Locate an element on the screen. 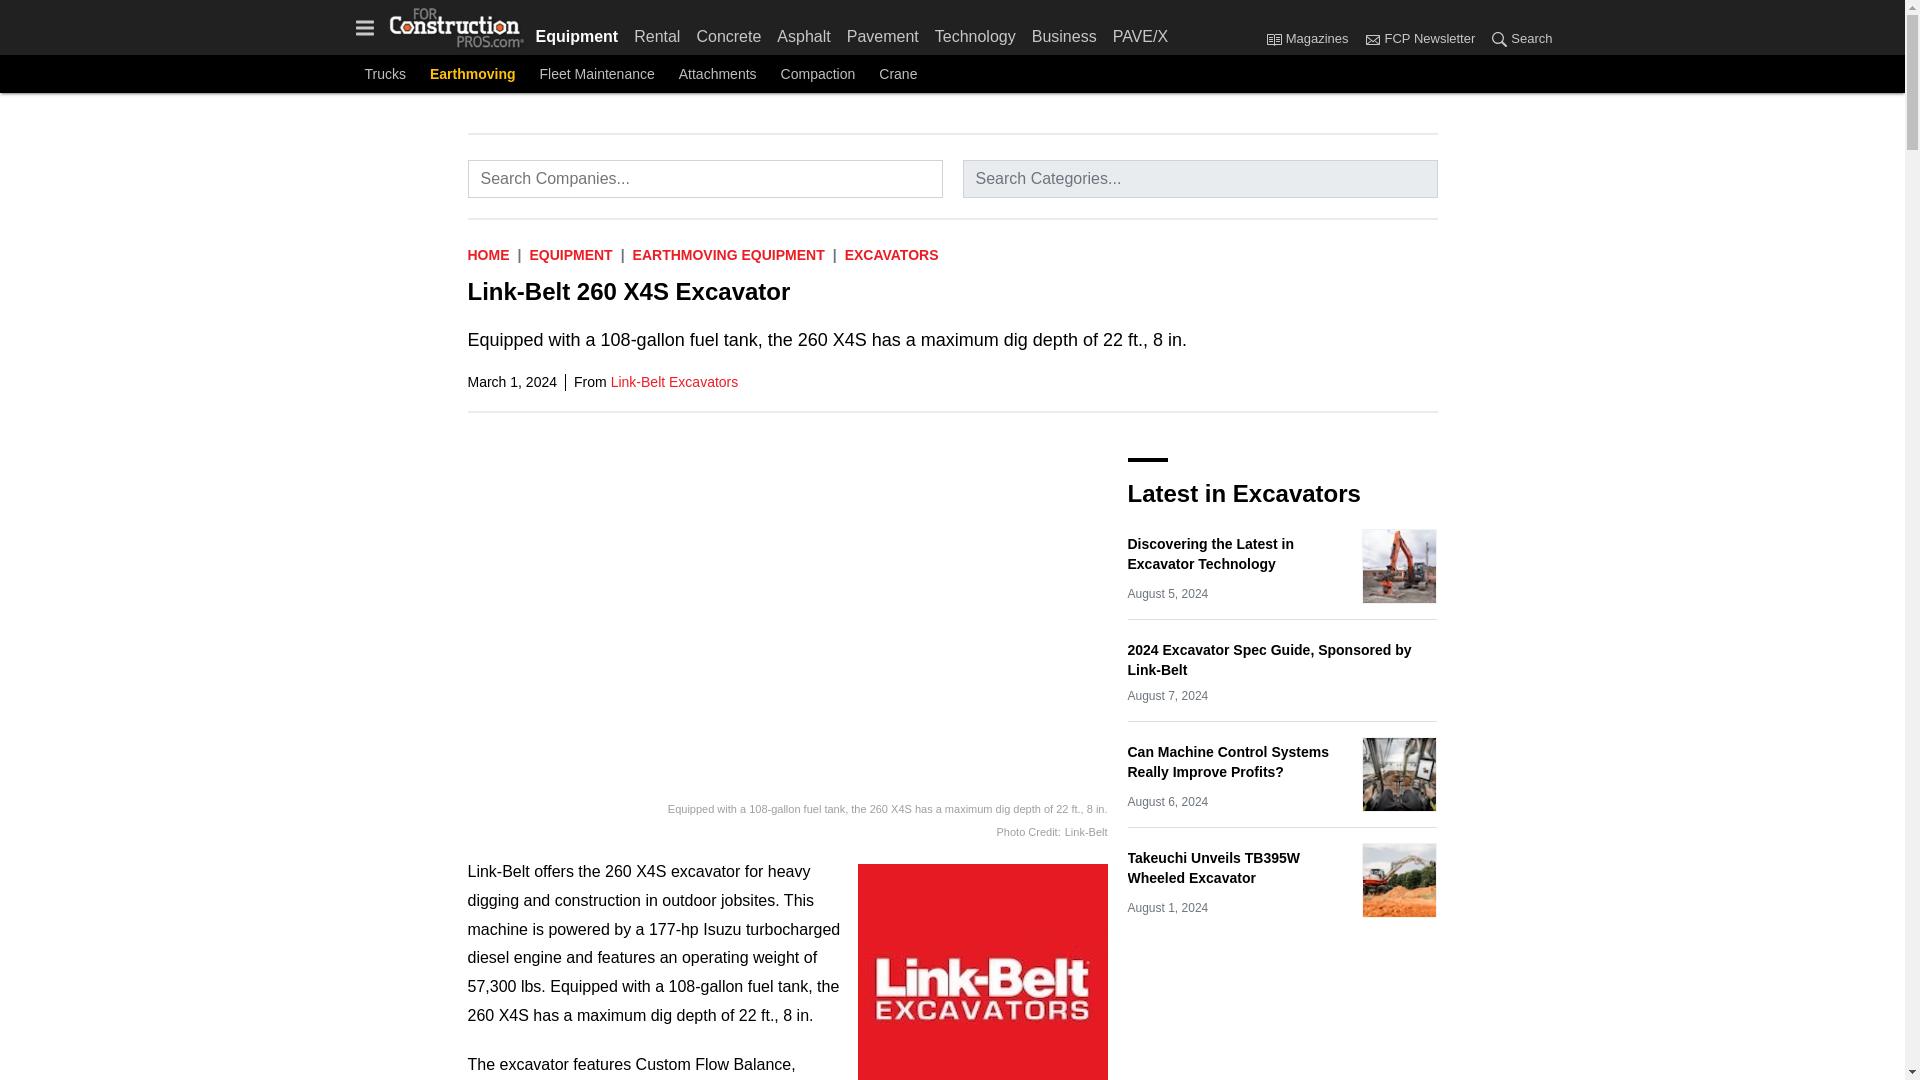 The image size is (1920, 1080). Magazines is located at coordinates (1311, 39).